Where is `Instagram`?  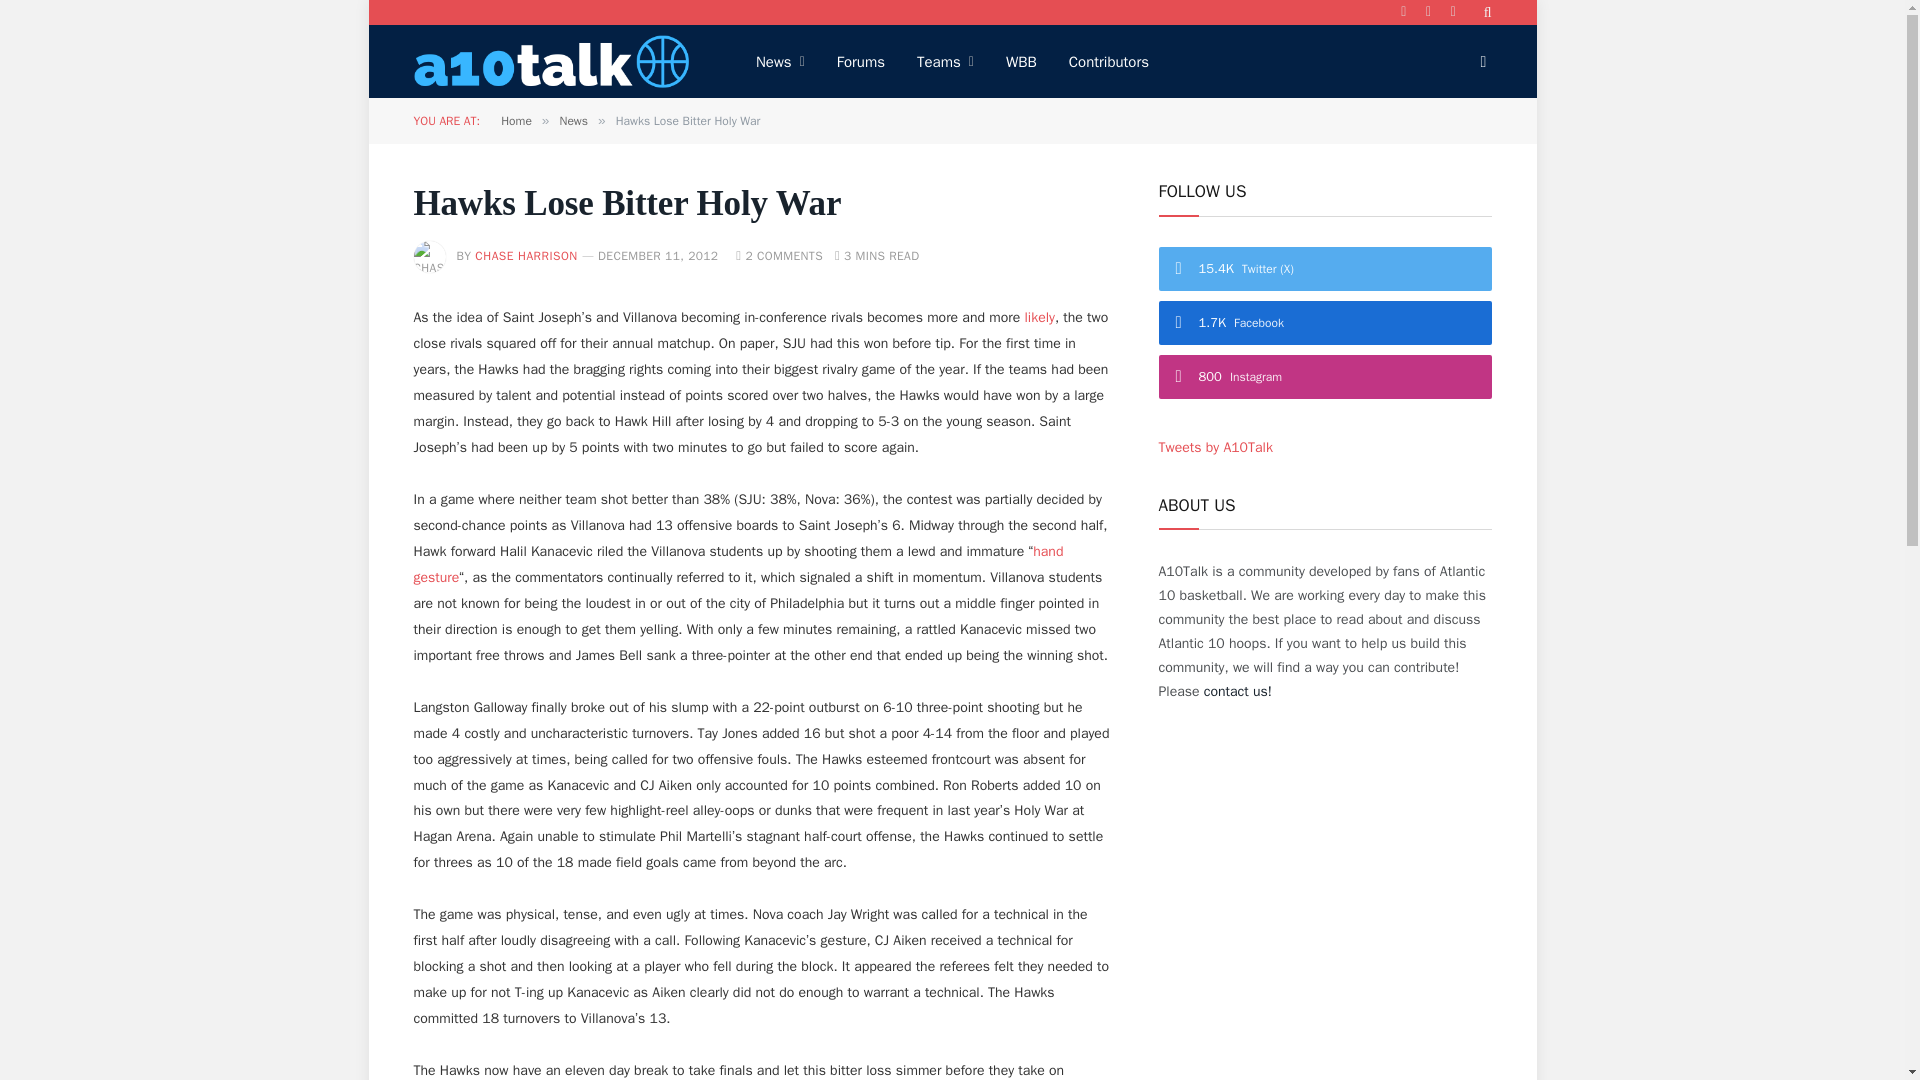
Instagram is located at coordinates (1452, 12).